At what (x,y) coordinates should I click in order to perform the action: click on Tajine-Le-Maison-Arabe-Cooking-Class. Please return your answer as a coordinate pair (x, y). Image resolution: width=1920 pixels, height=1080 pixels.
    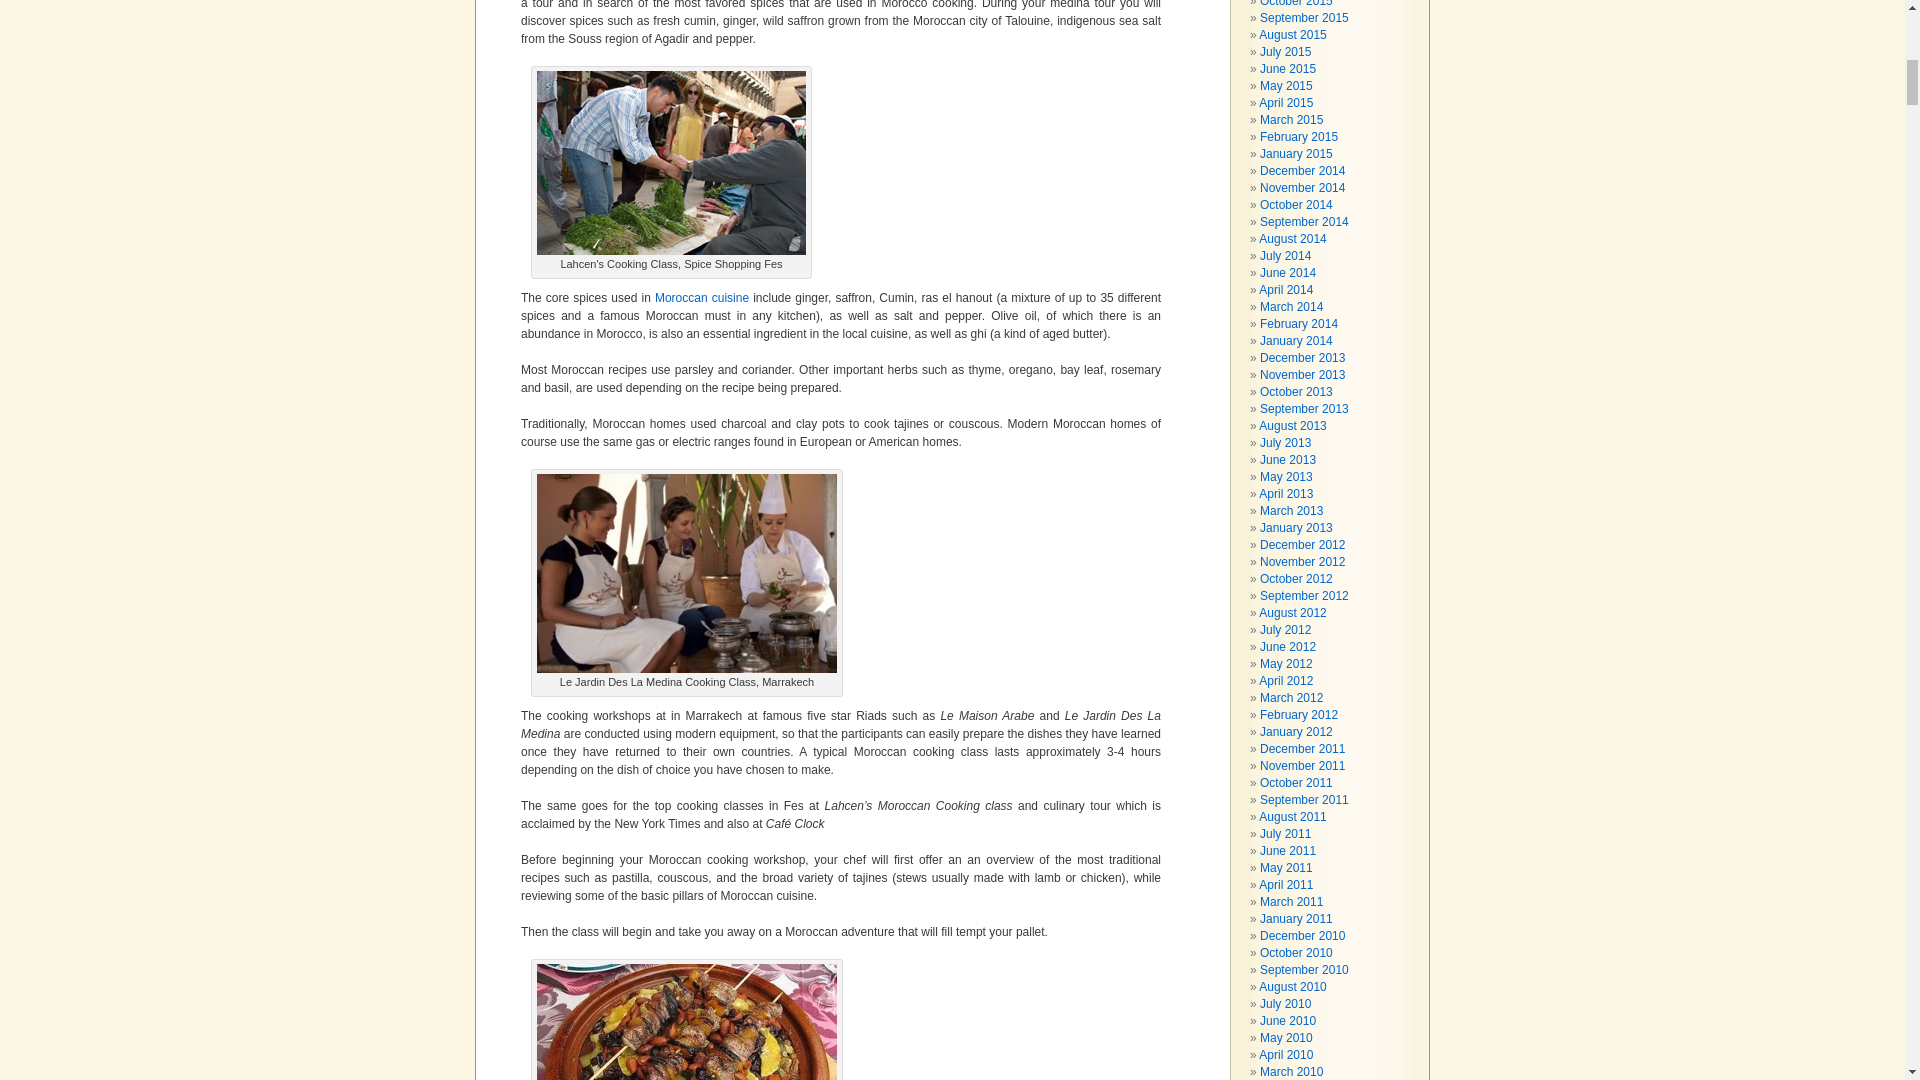
    Looking at the image, I should click on (687, 1022).